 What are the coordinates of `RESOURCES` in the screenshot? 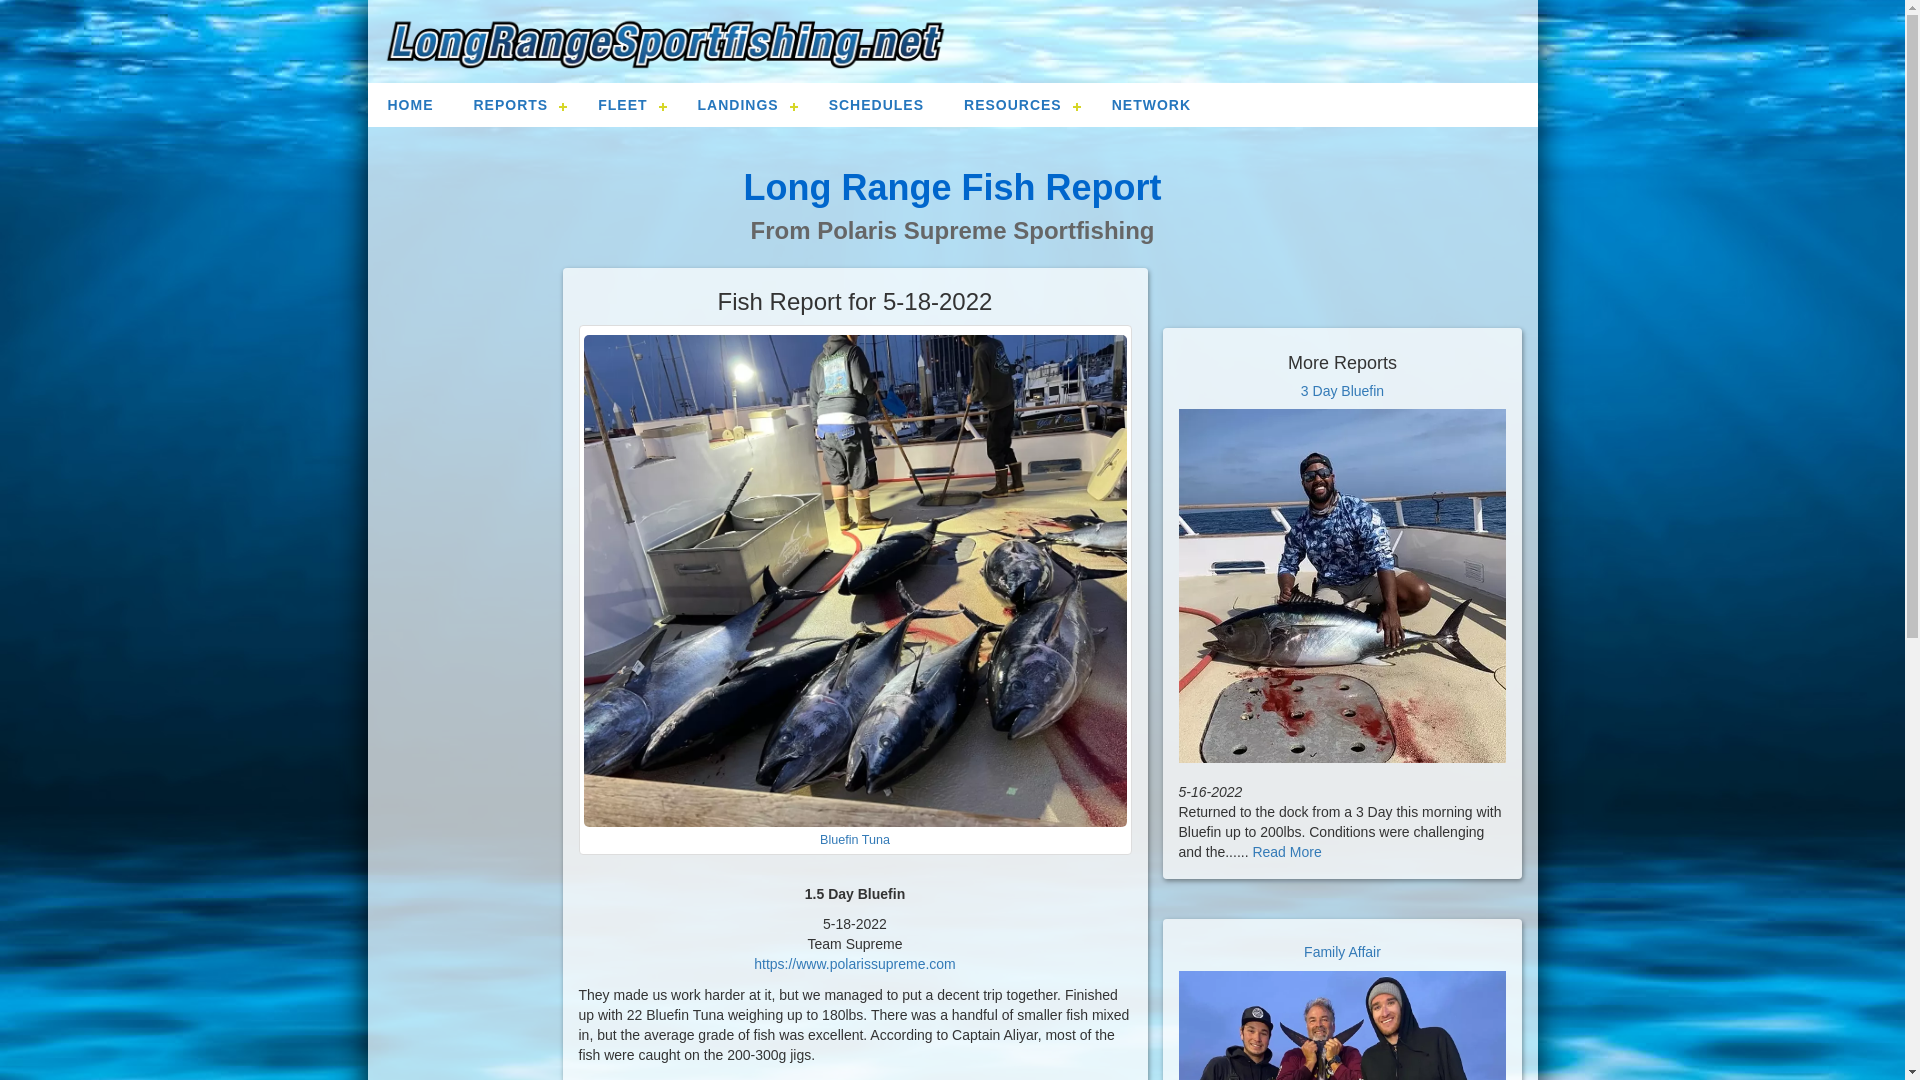 It's located at (1018, 105).